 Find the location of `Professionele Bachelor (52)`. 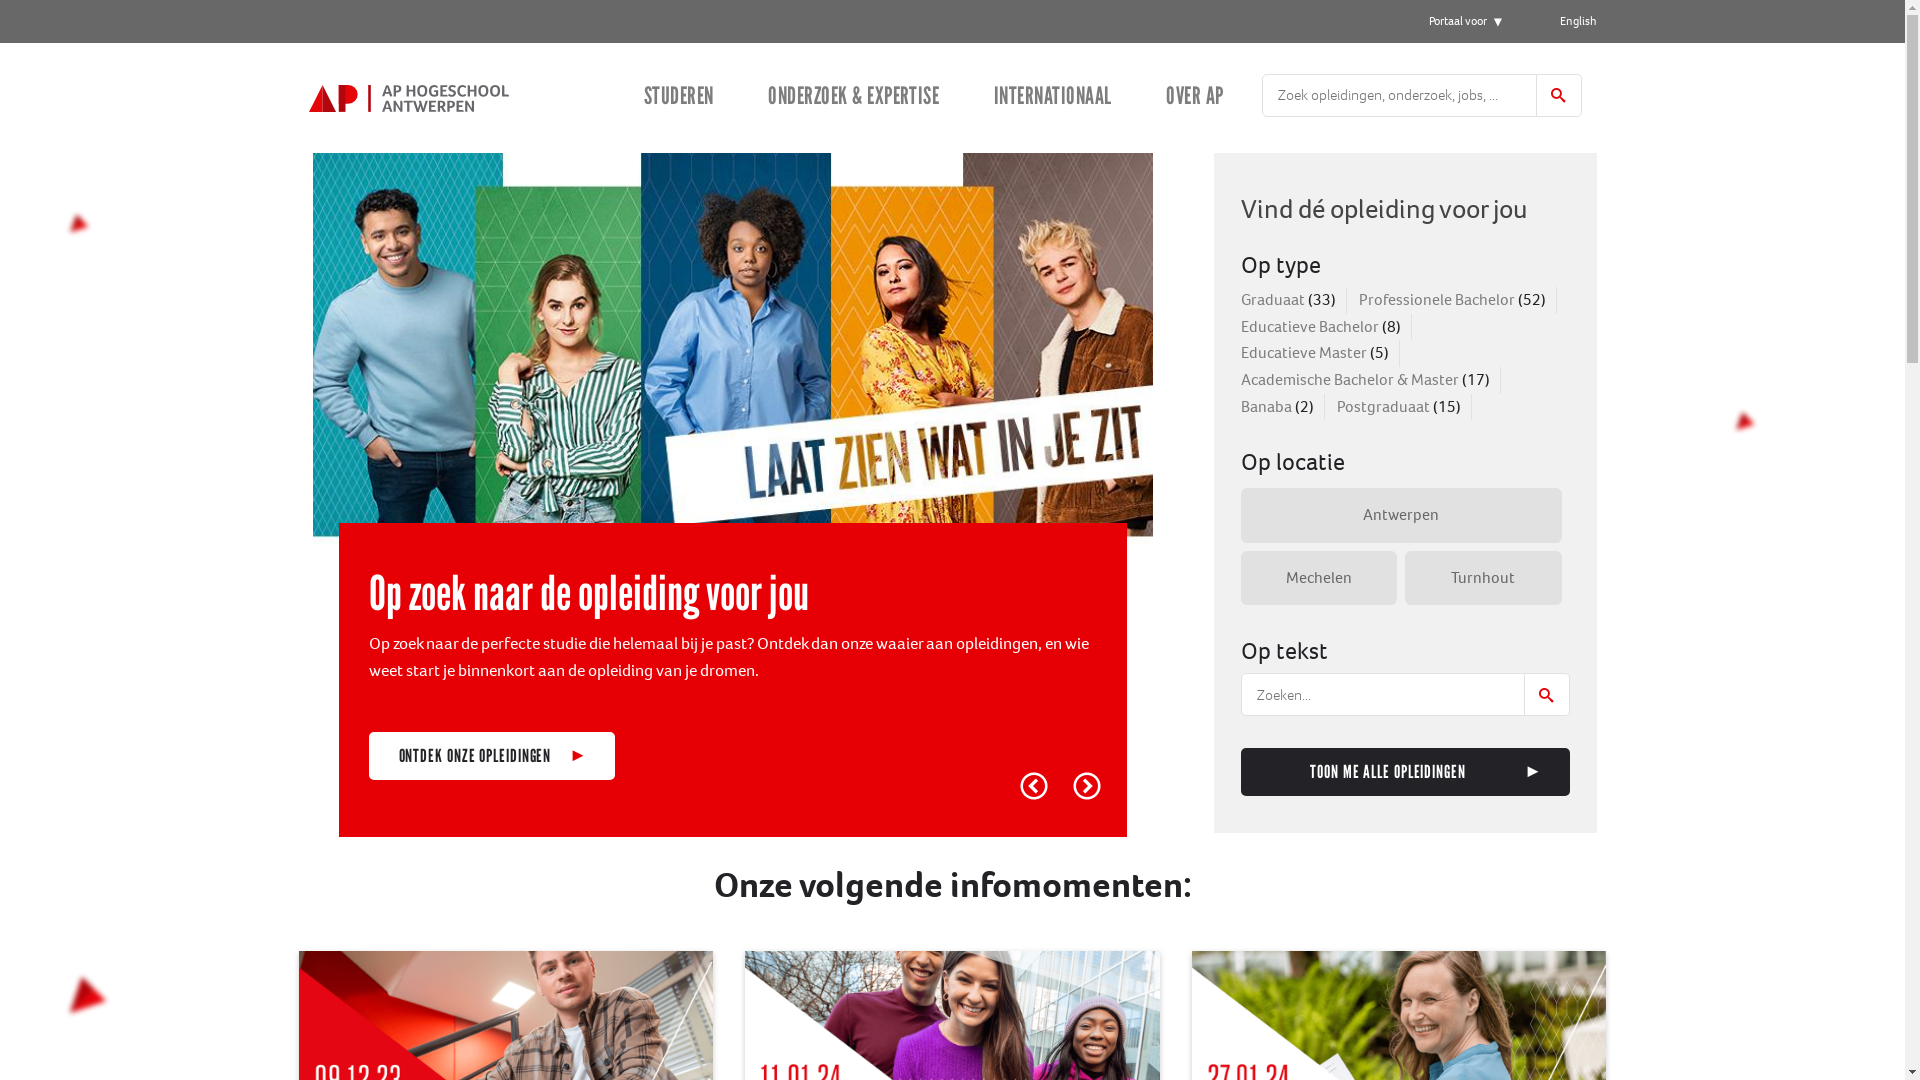

Professionele Bachelor (52) is located at coordinates (1452, 300).